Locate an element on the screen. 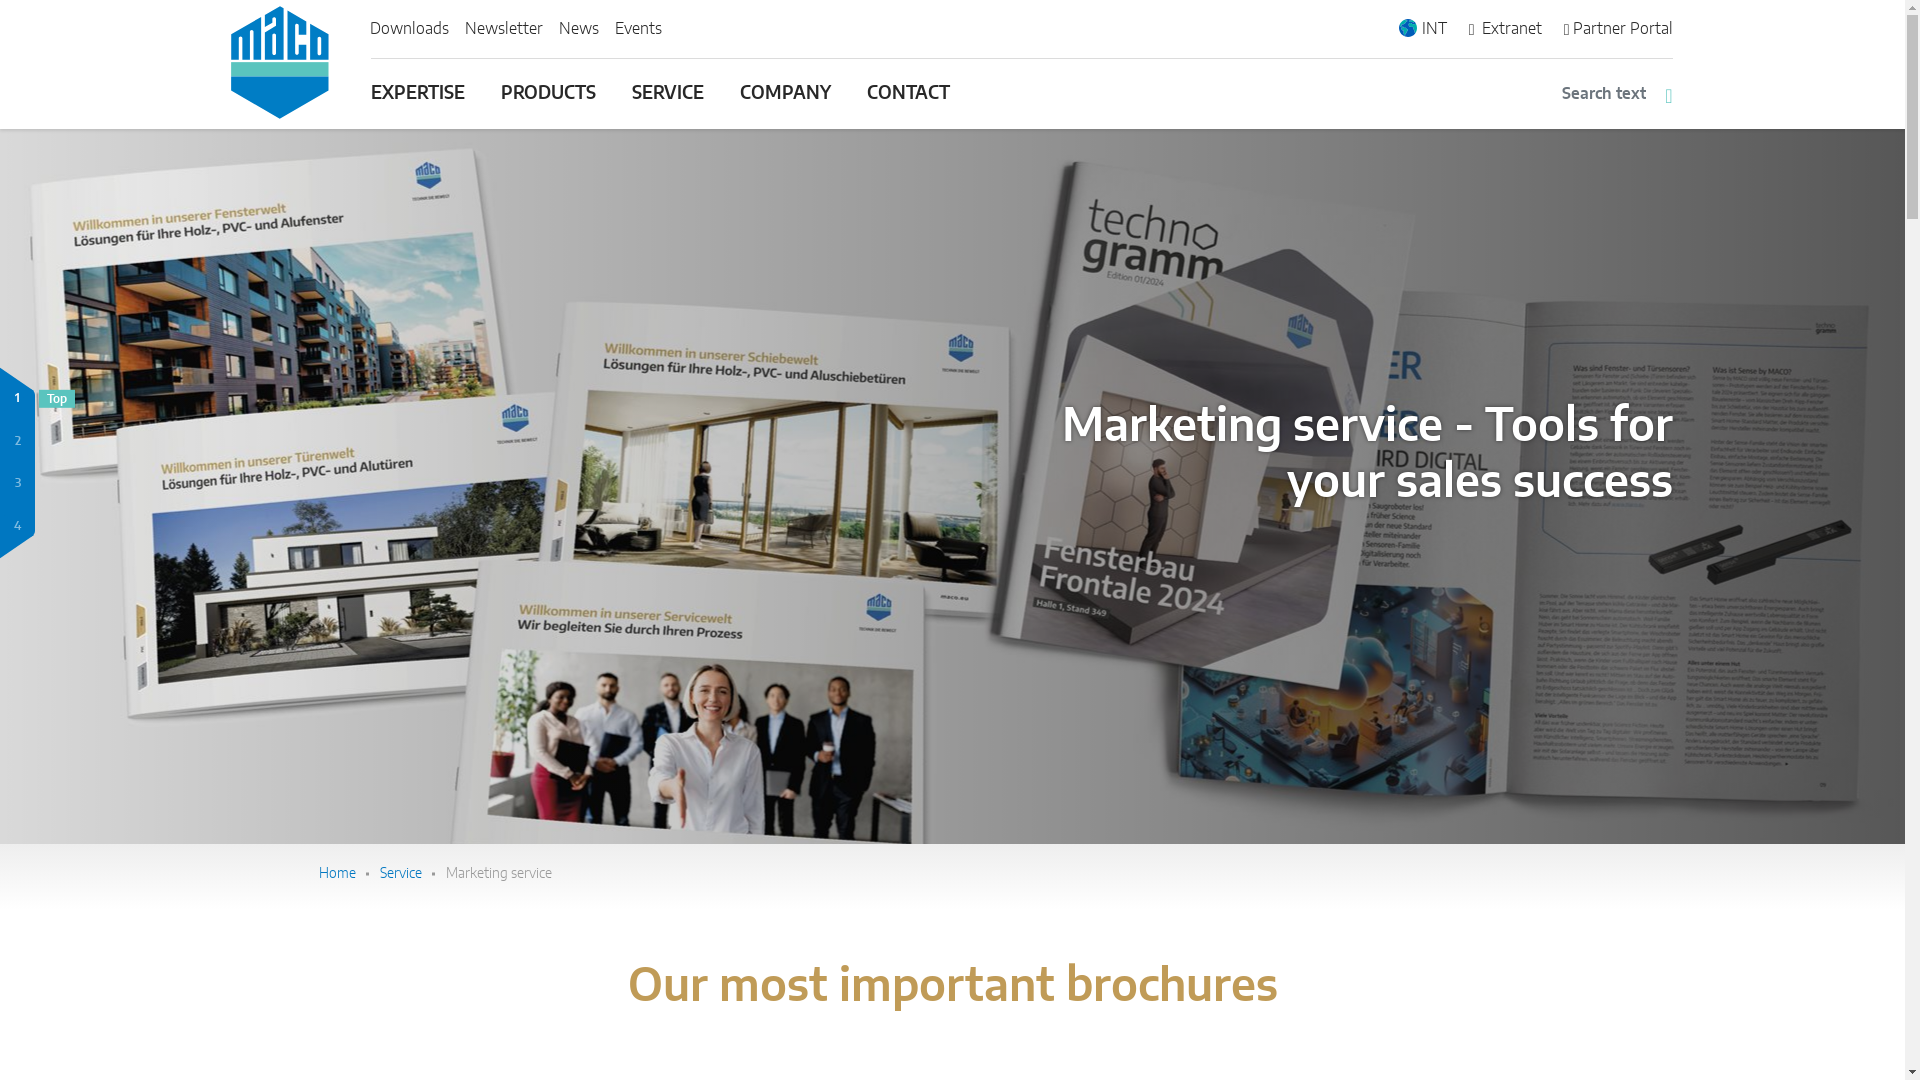  News is located at coordinates (578, 28).